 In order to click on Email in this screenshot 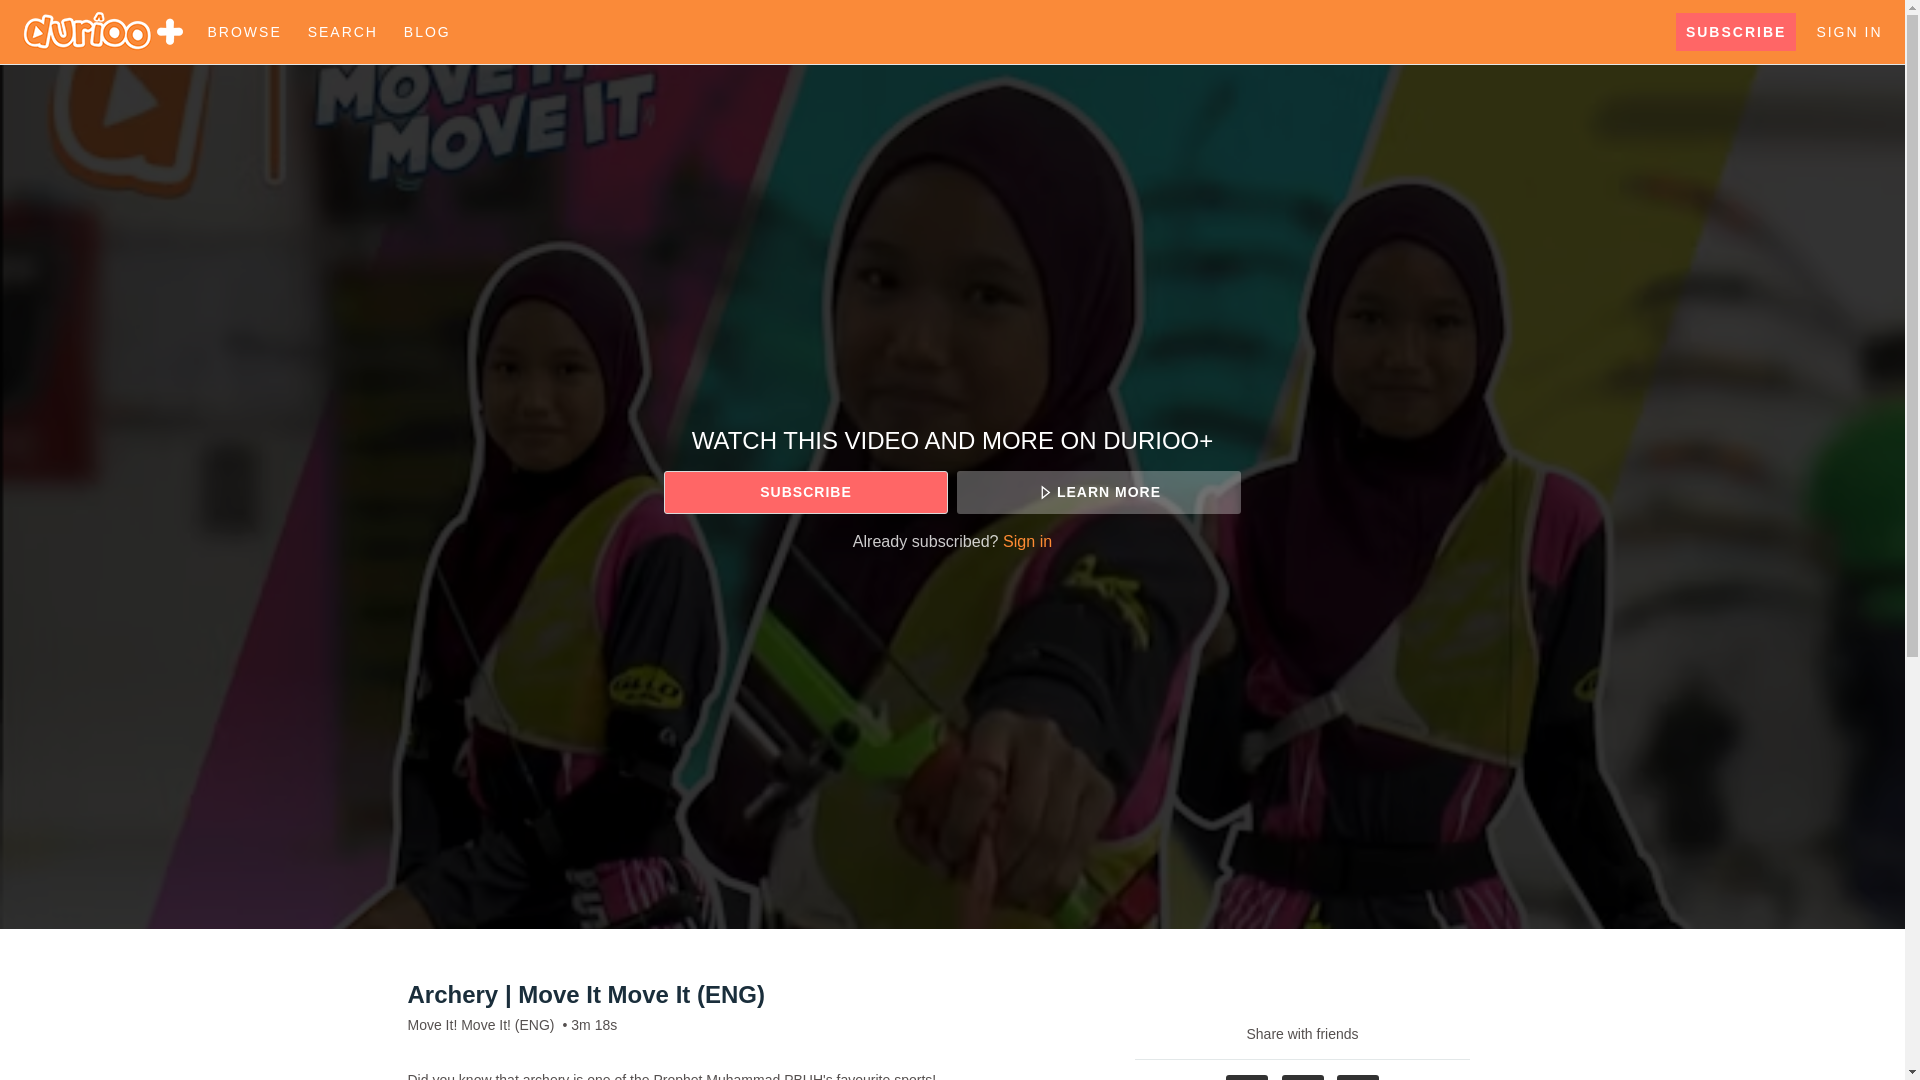, I will do `click(1357, 1077)`.